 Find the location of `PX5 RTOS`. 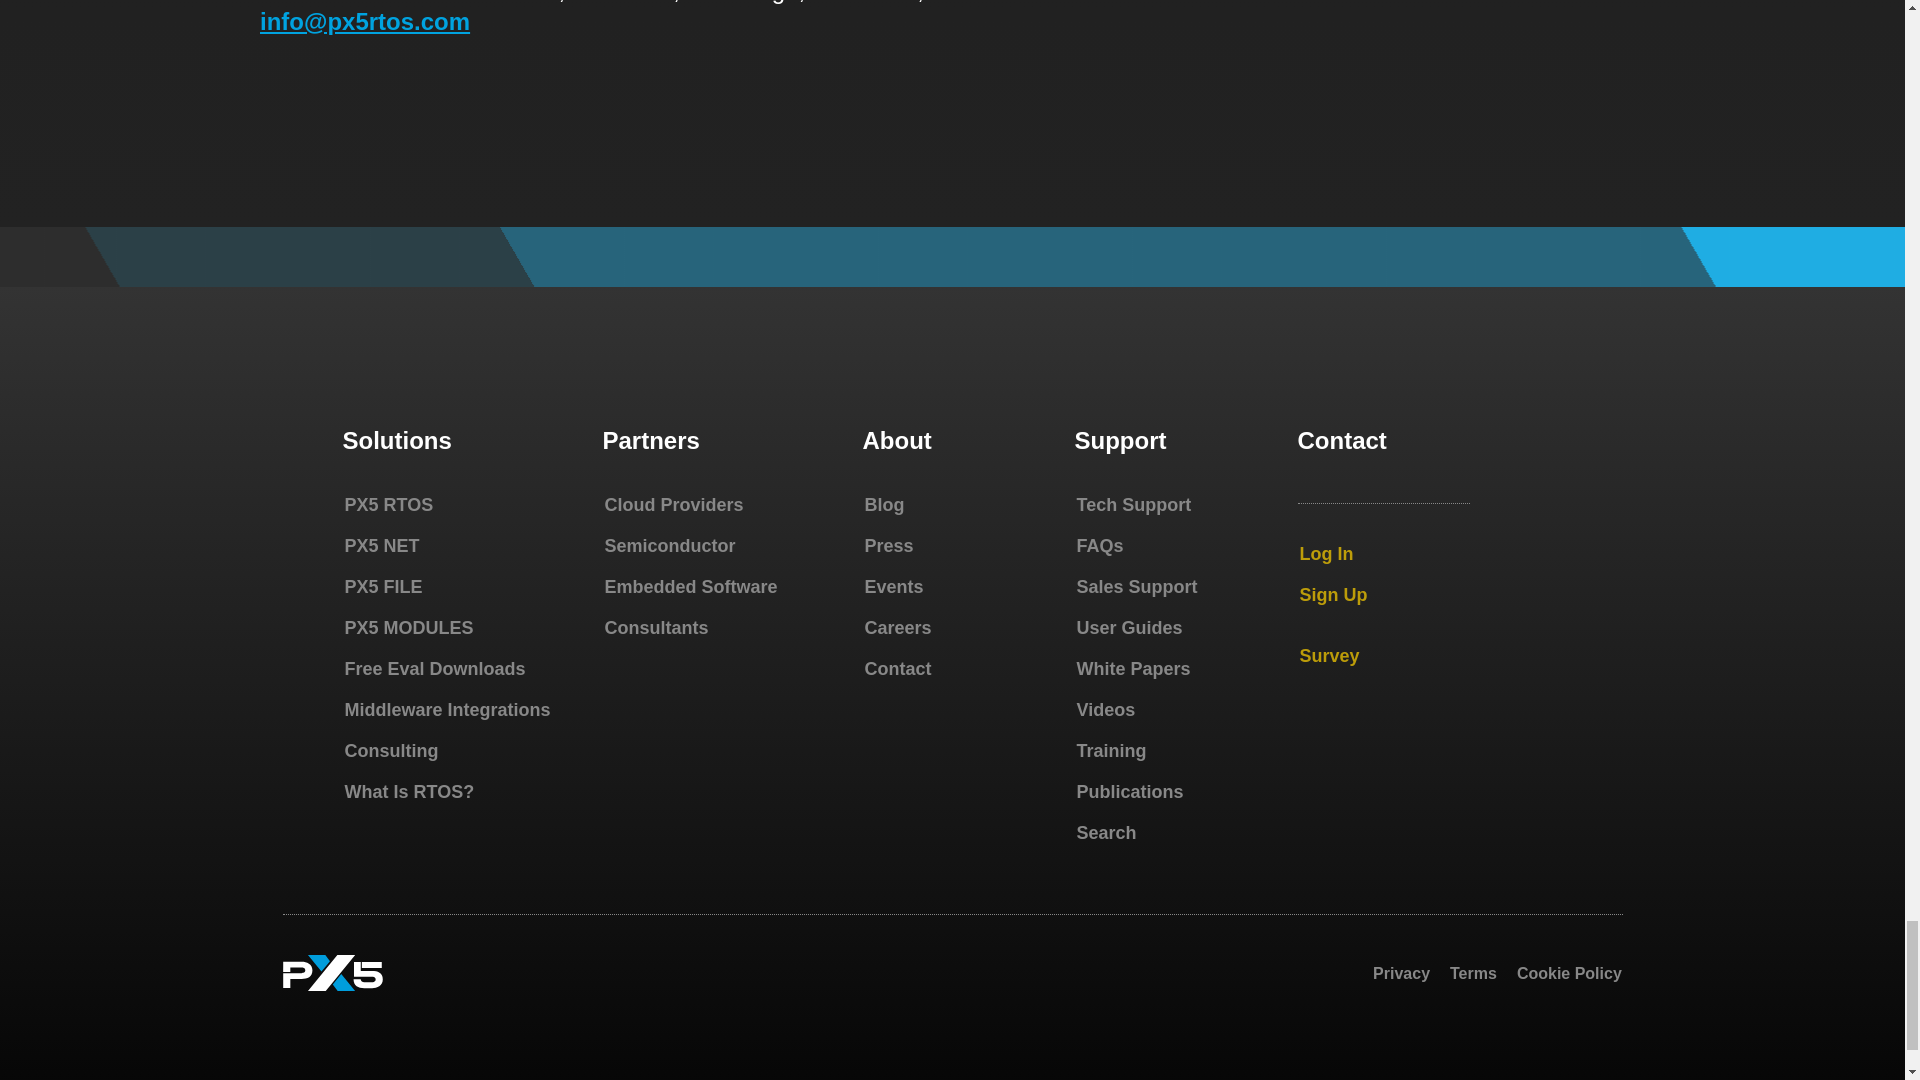

PX5 RTOS is located at coordinates (388, 504).